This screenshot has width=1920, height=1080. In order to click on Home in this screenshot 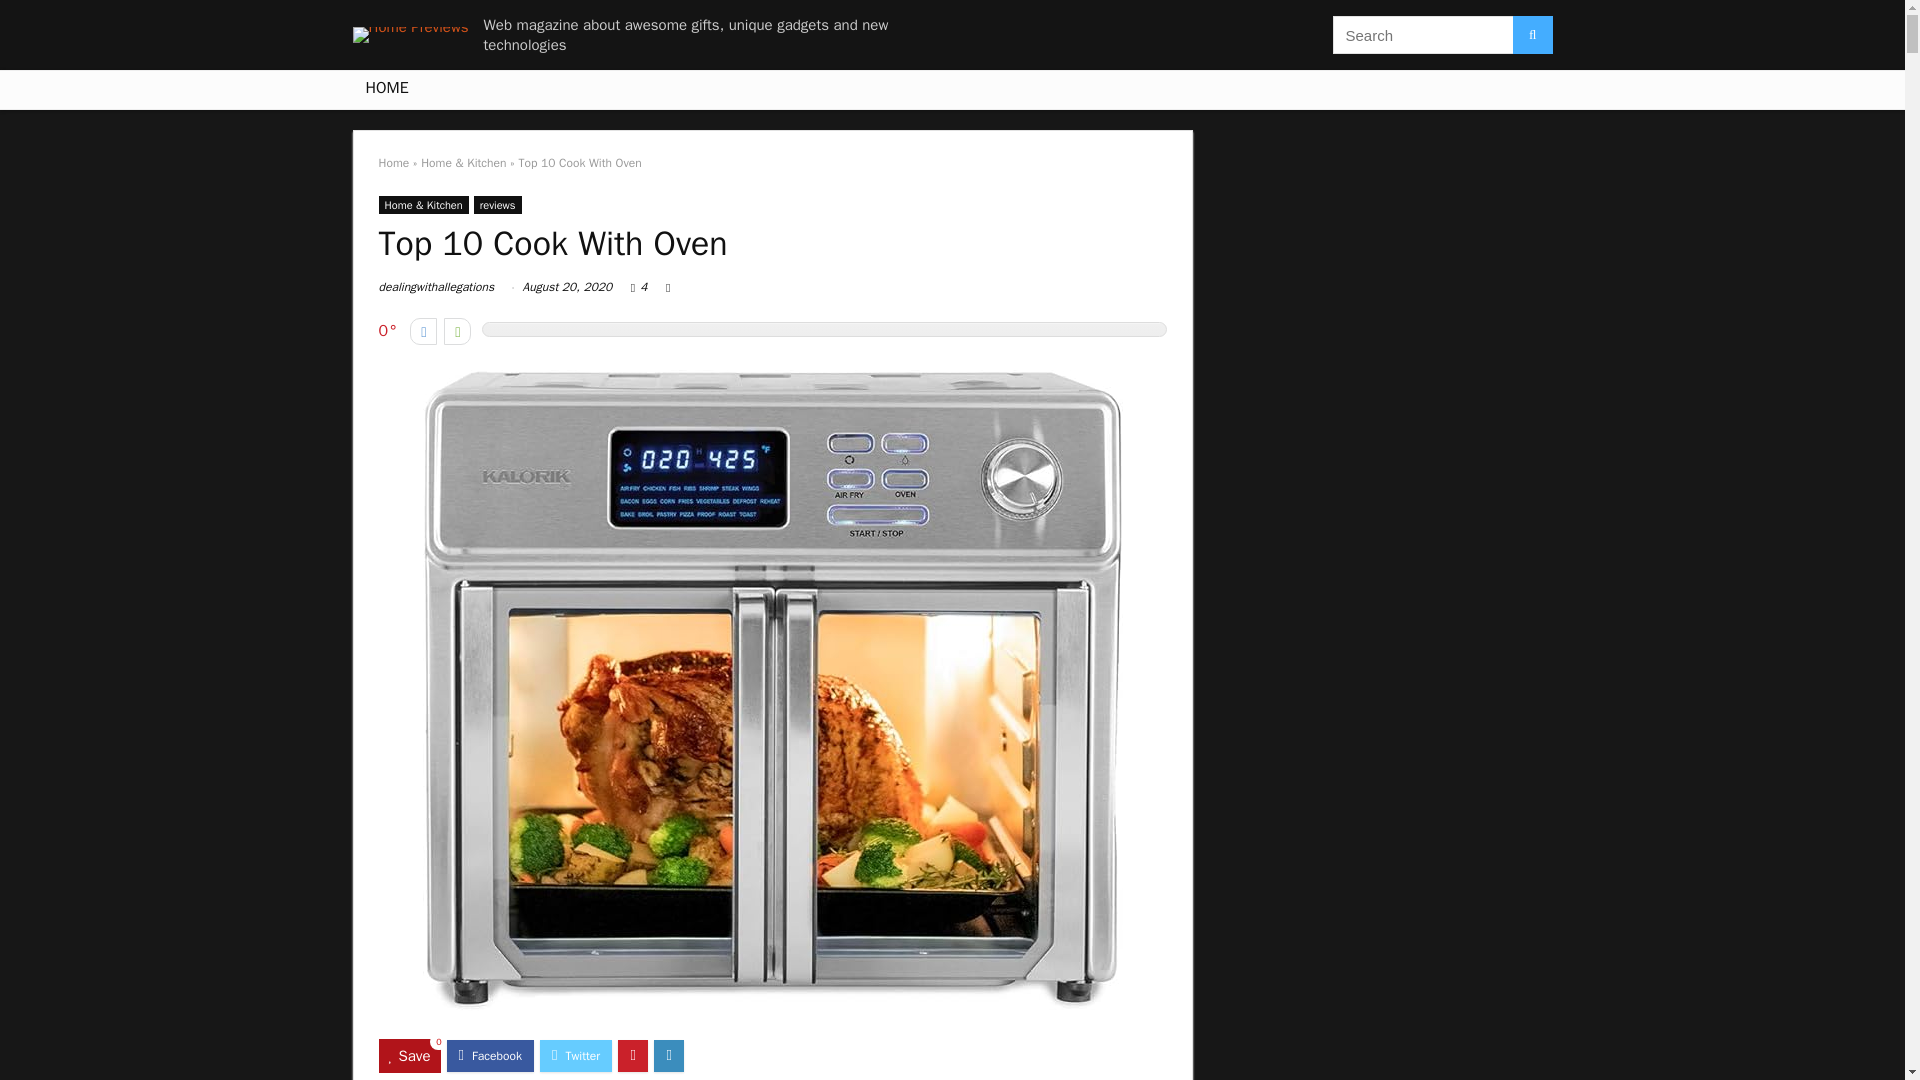, I will do `click(393, 162)`.